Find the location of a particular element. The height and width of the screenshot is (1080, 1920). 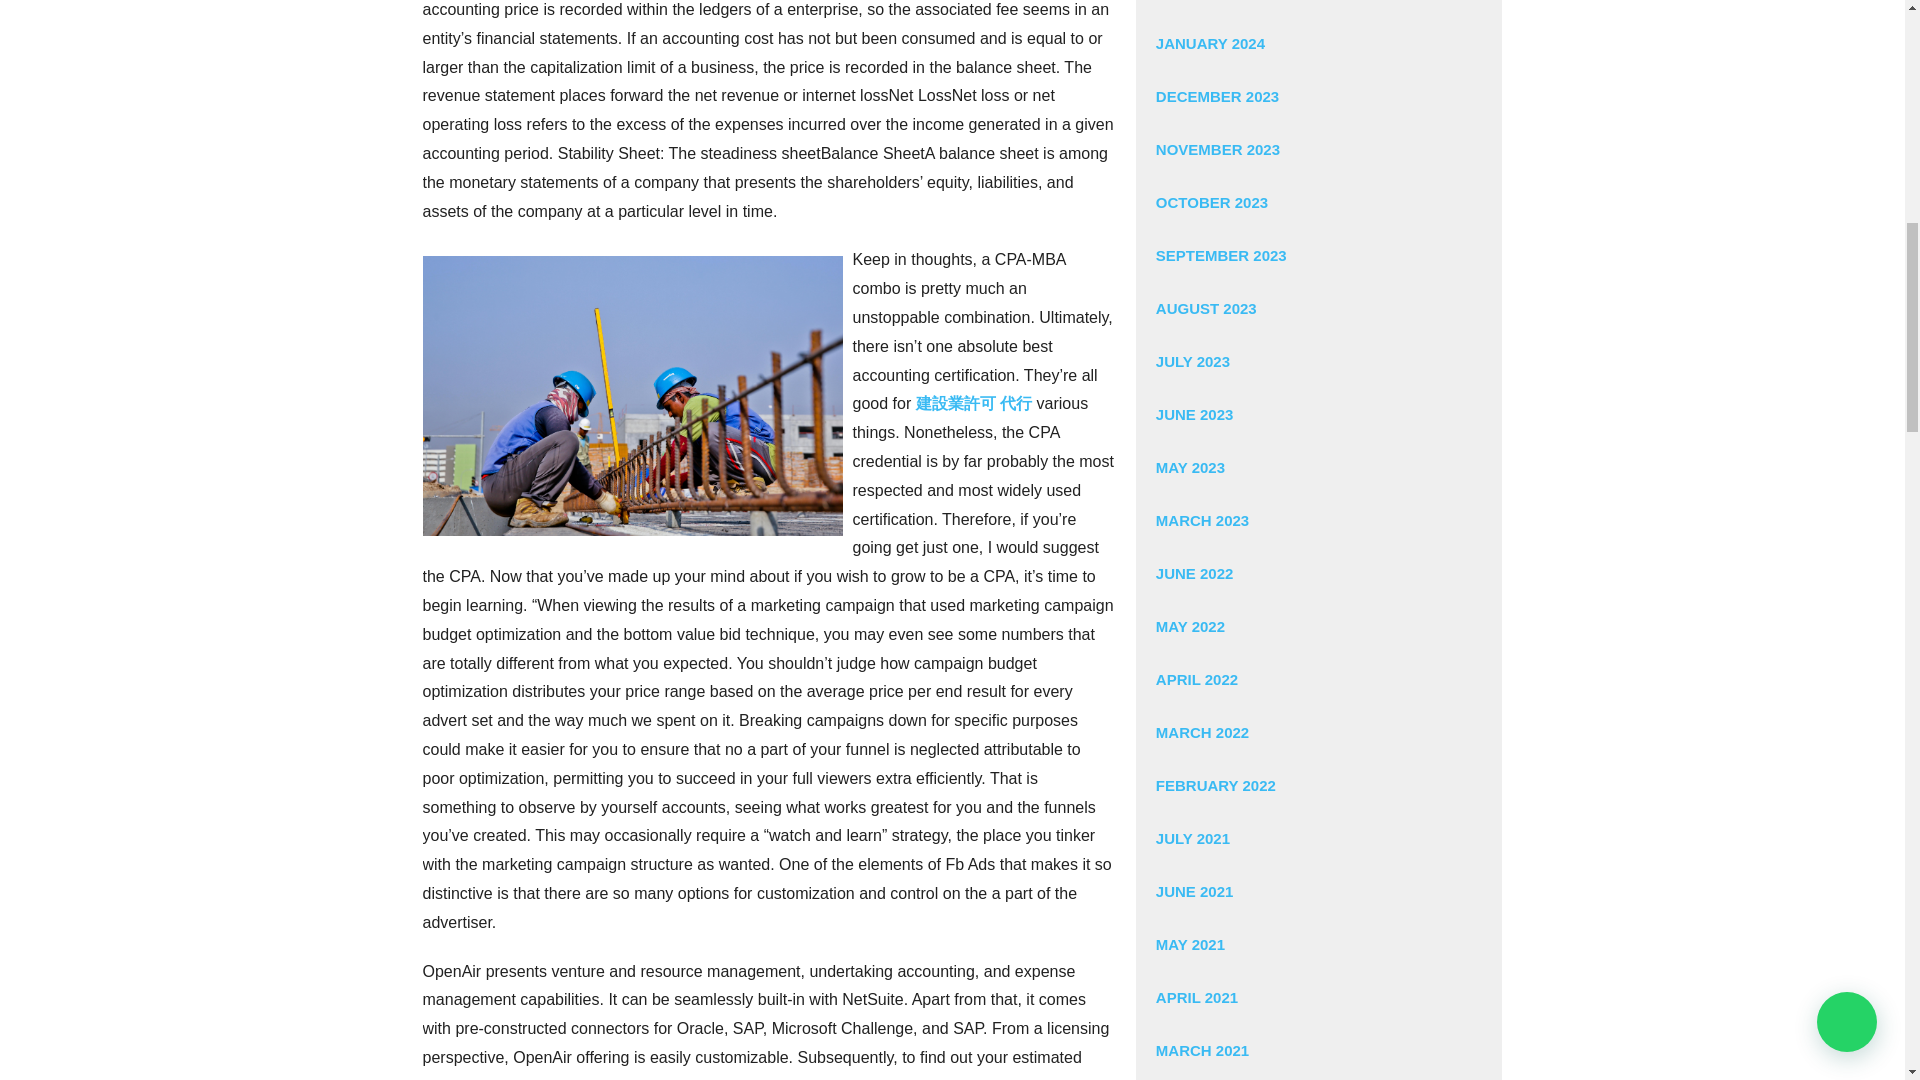

SEPTEMBER 2023 is located at coordinates (1318, 254).